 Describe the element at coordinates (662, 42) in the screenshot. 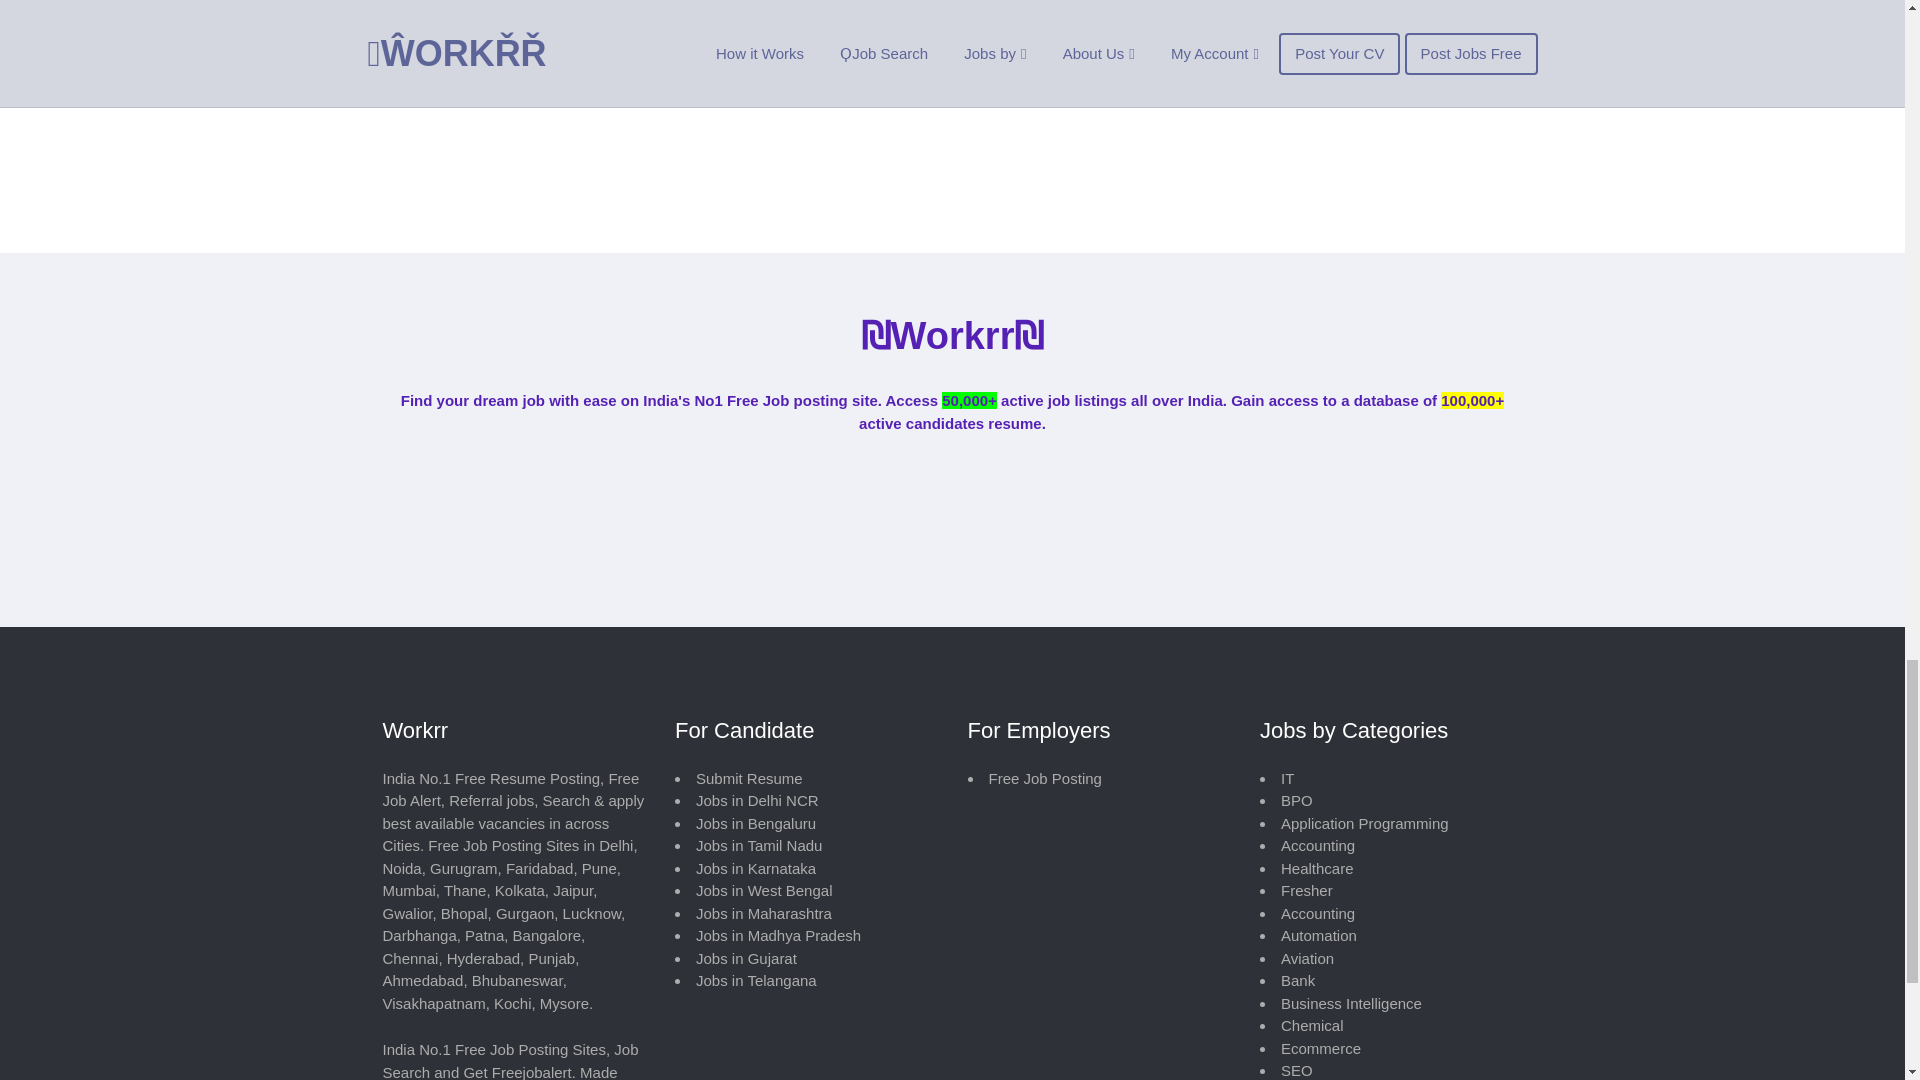

I see `Career counseling` at that location.